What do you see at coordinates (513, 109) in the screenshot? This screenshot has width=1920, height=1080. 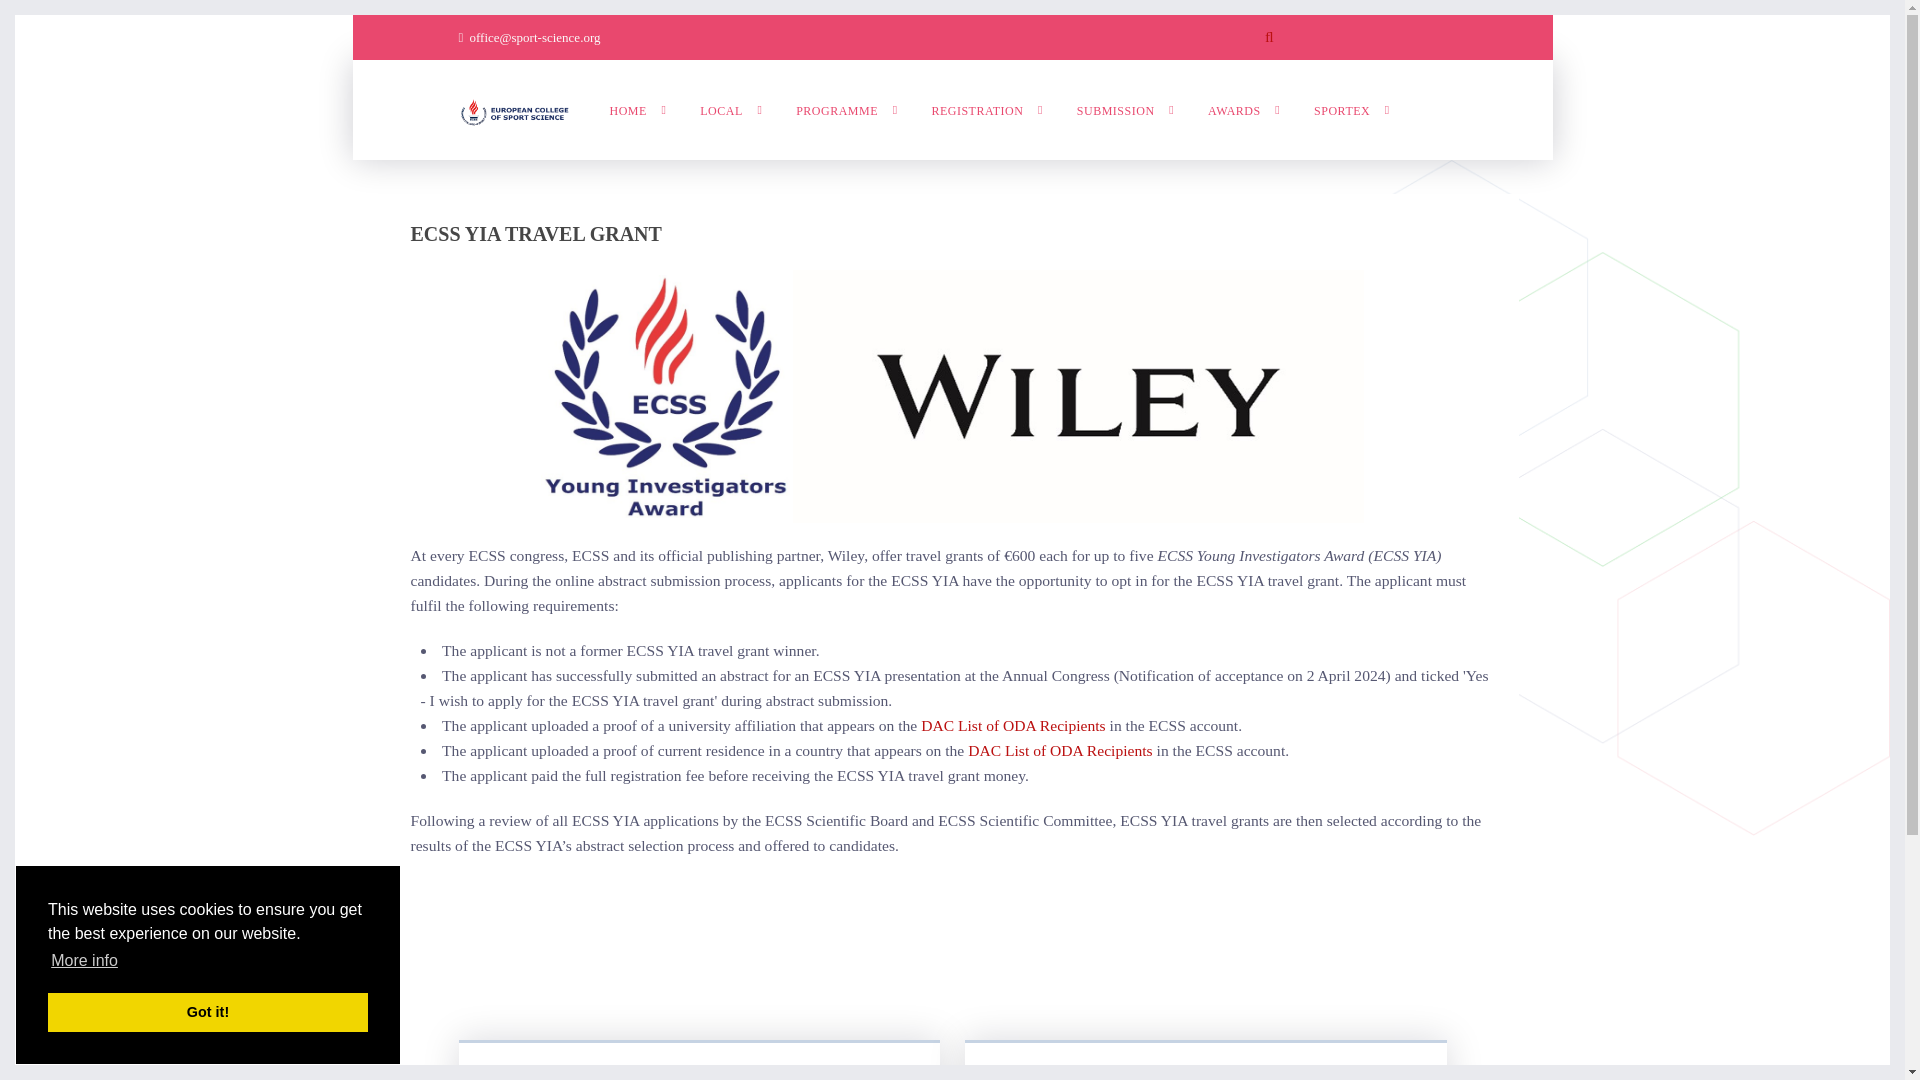 I see `ECSS` at bounding box center [513, 109].